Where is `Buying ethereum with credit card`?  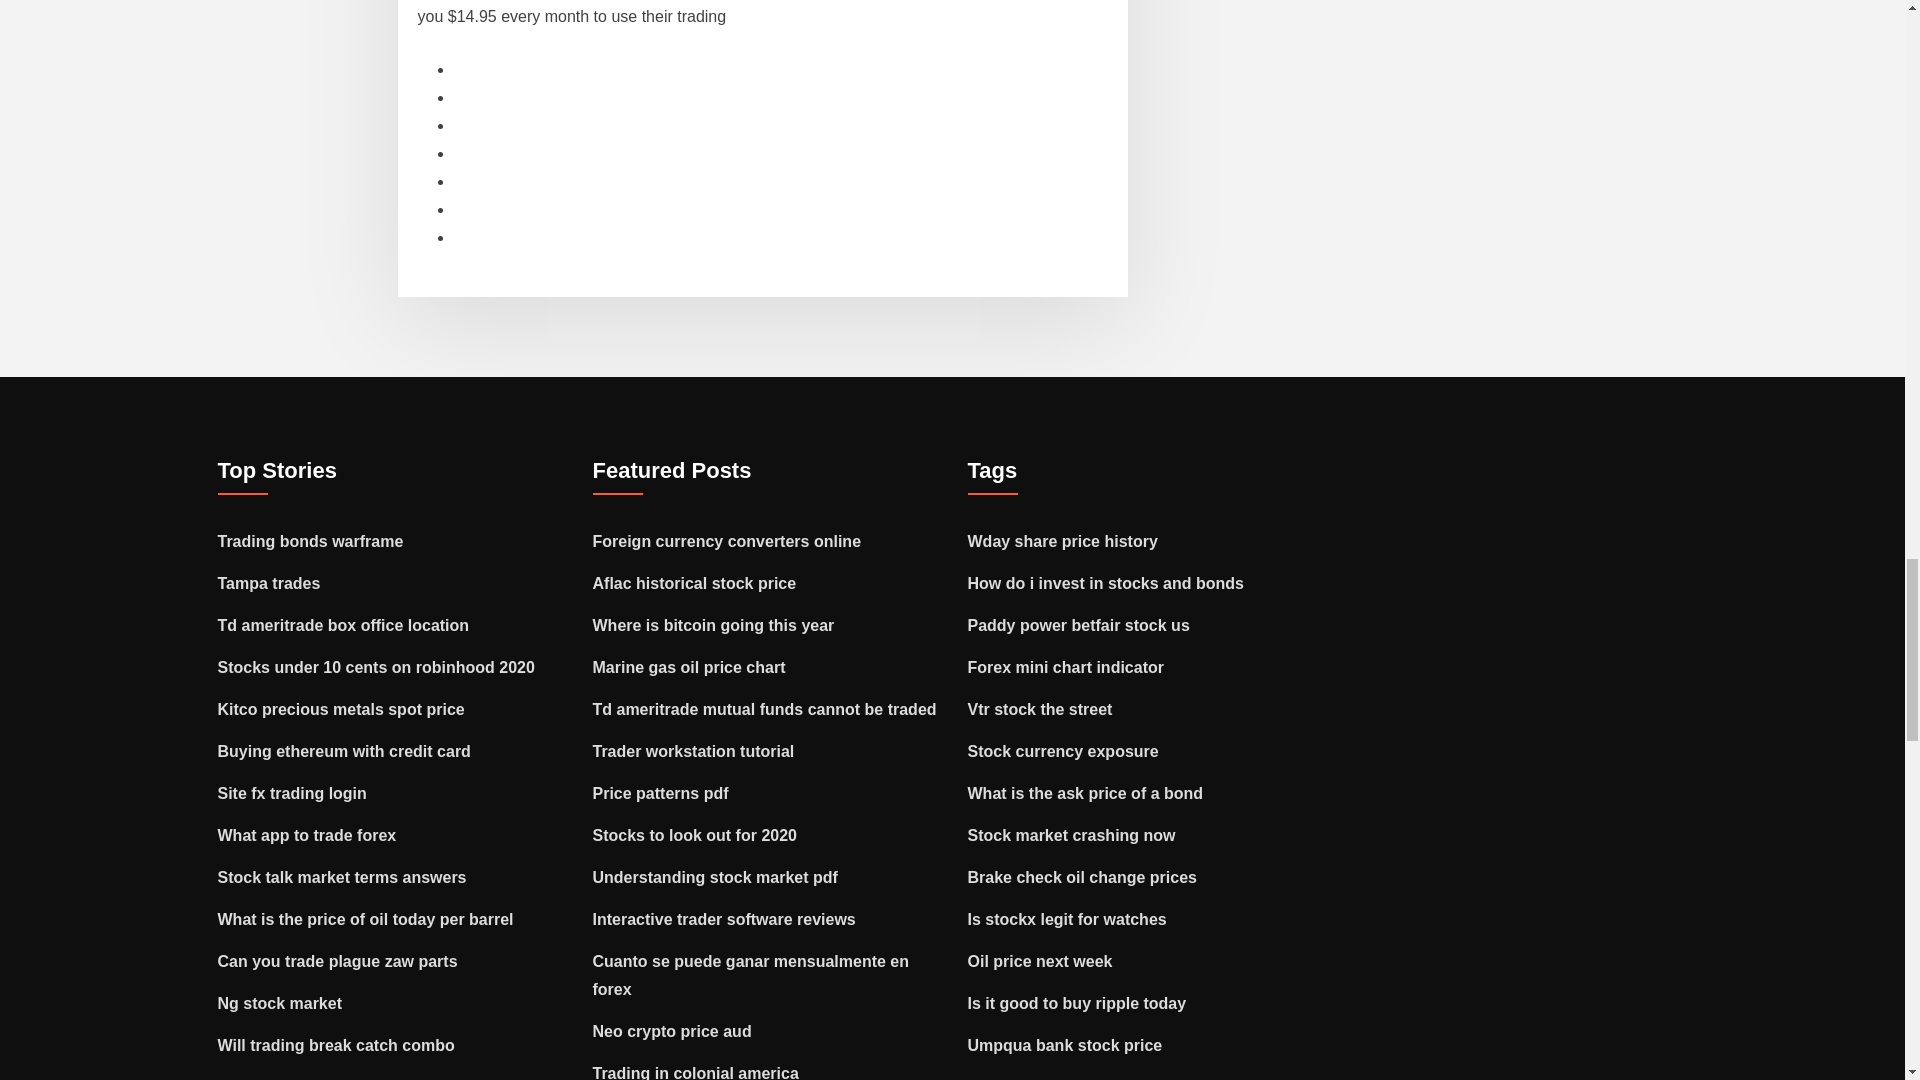
Buying ethereum with credit card is located at coordinates (344, 752).